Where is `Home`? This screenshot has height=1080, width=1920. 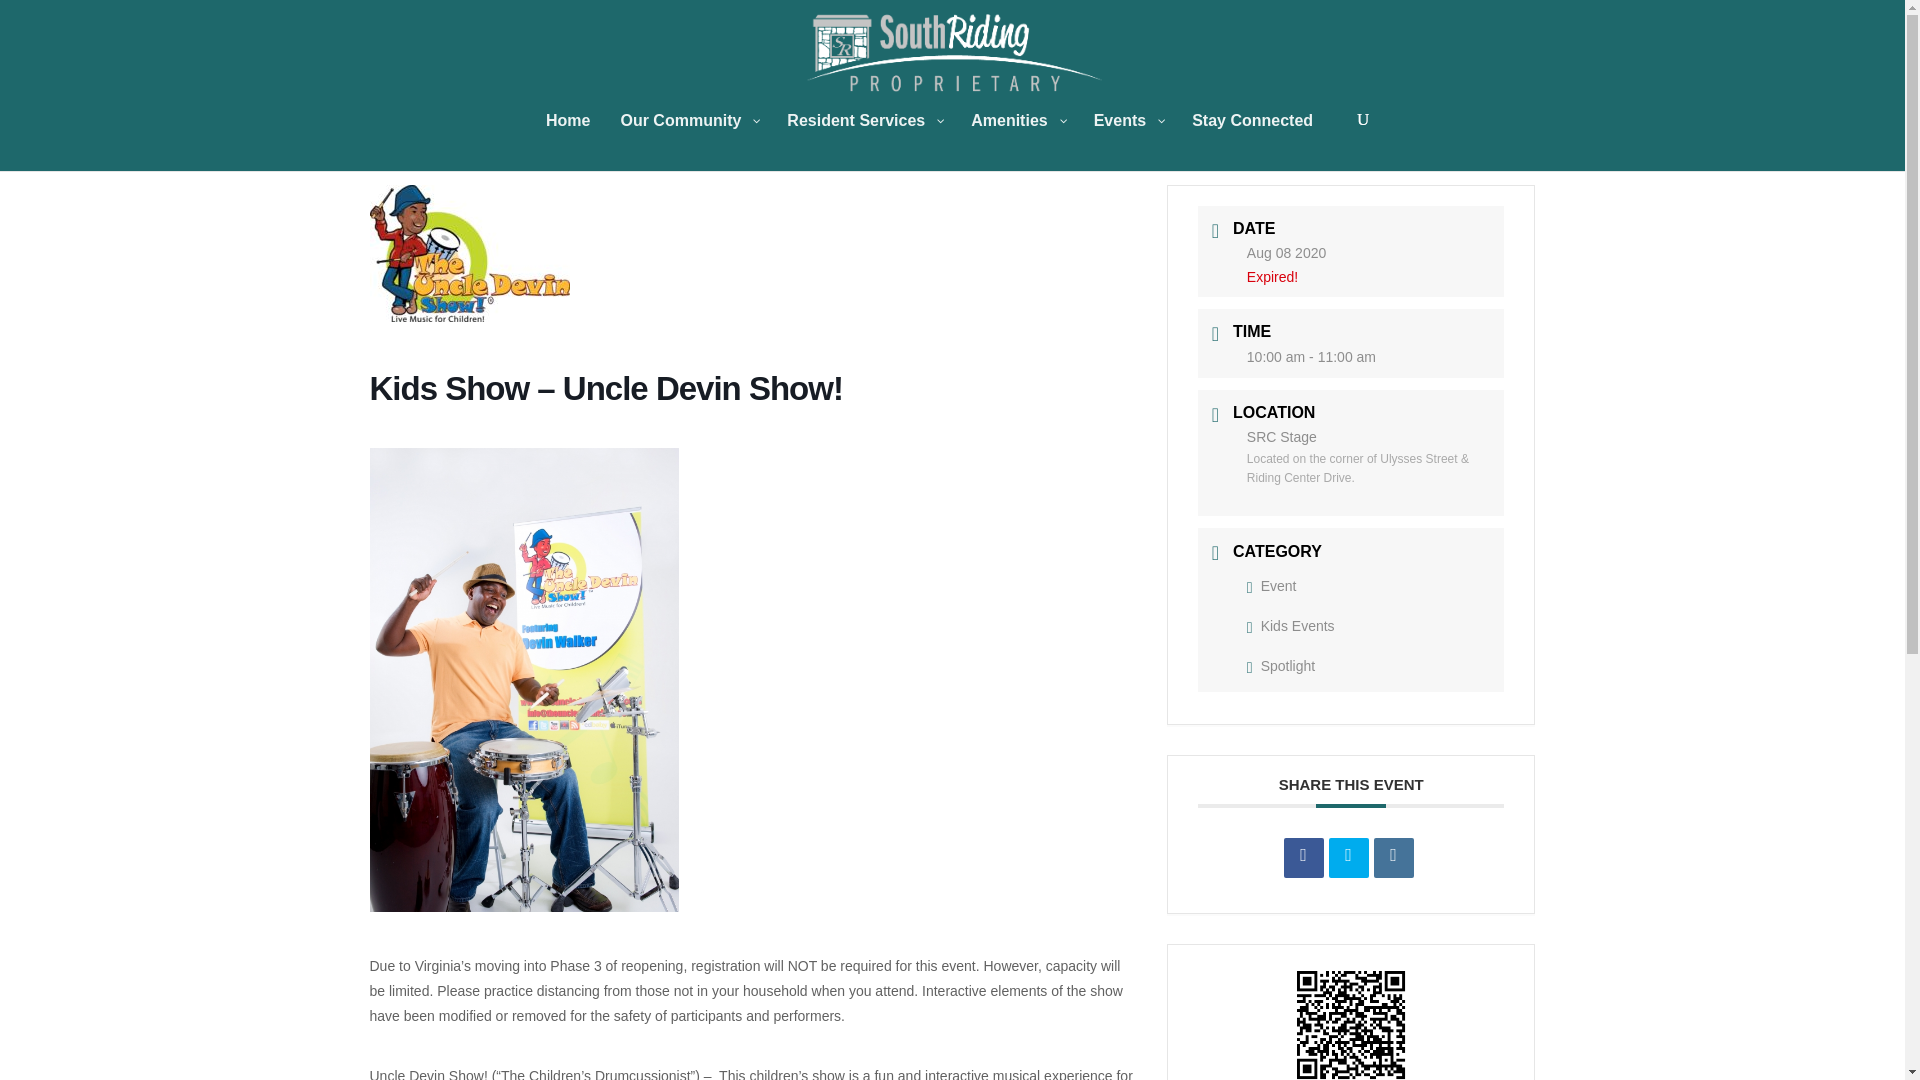
Home is located at coordinates (568, 141).